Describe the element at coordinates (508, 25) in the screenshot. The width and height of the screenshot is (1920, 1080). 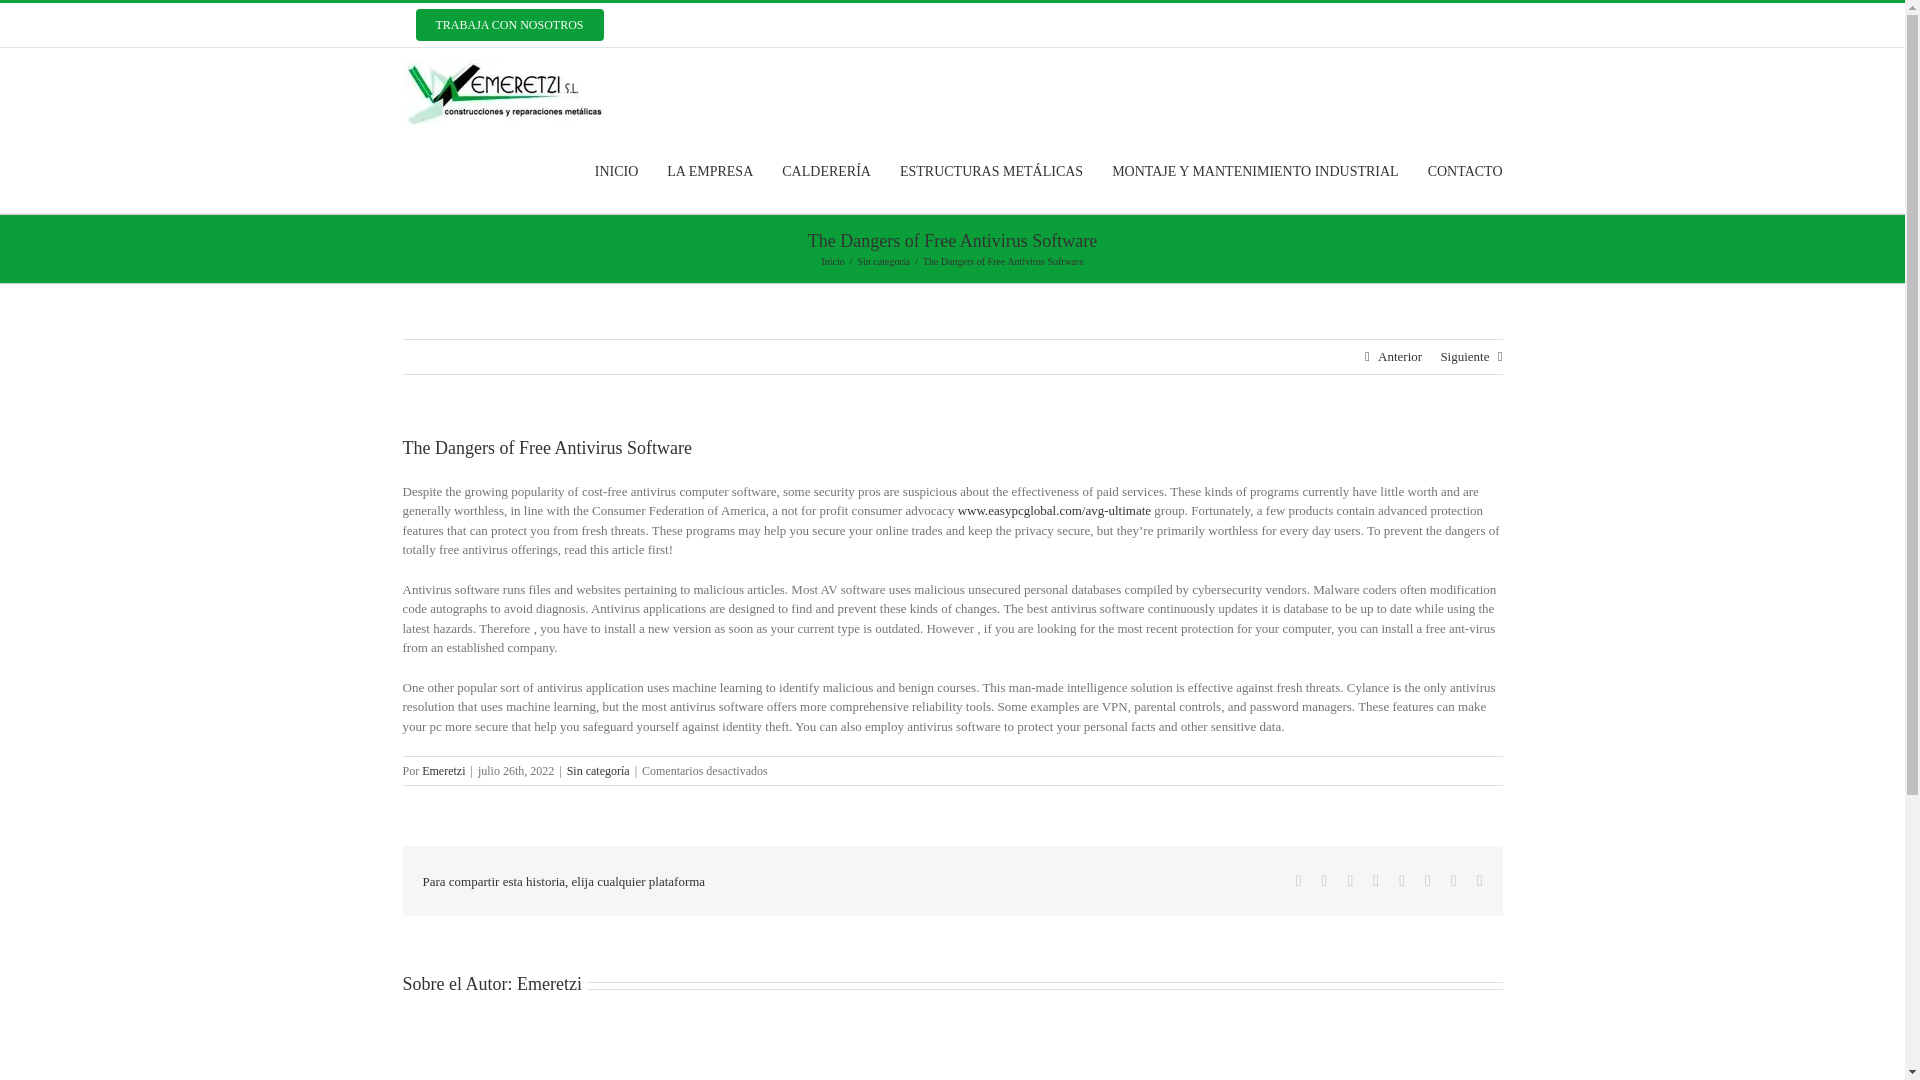
I see `TRABAJA CON NOSOTROS` at that location.